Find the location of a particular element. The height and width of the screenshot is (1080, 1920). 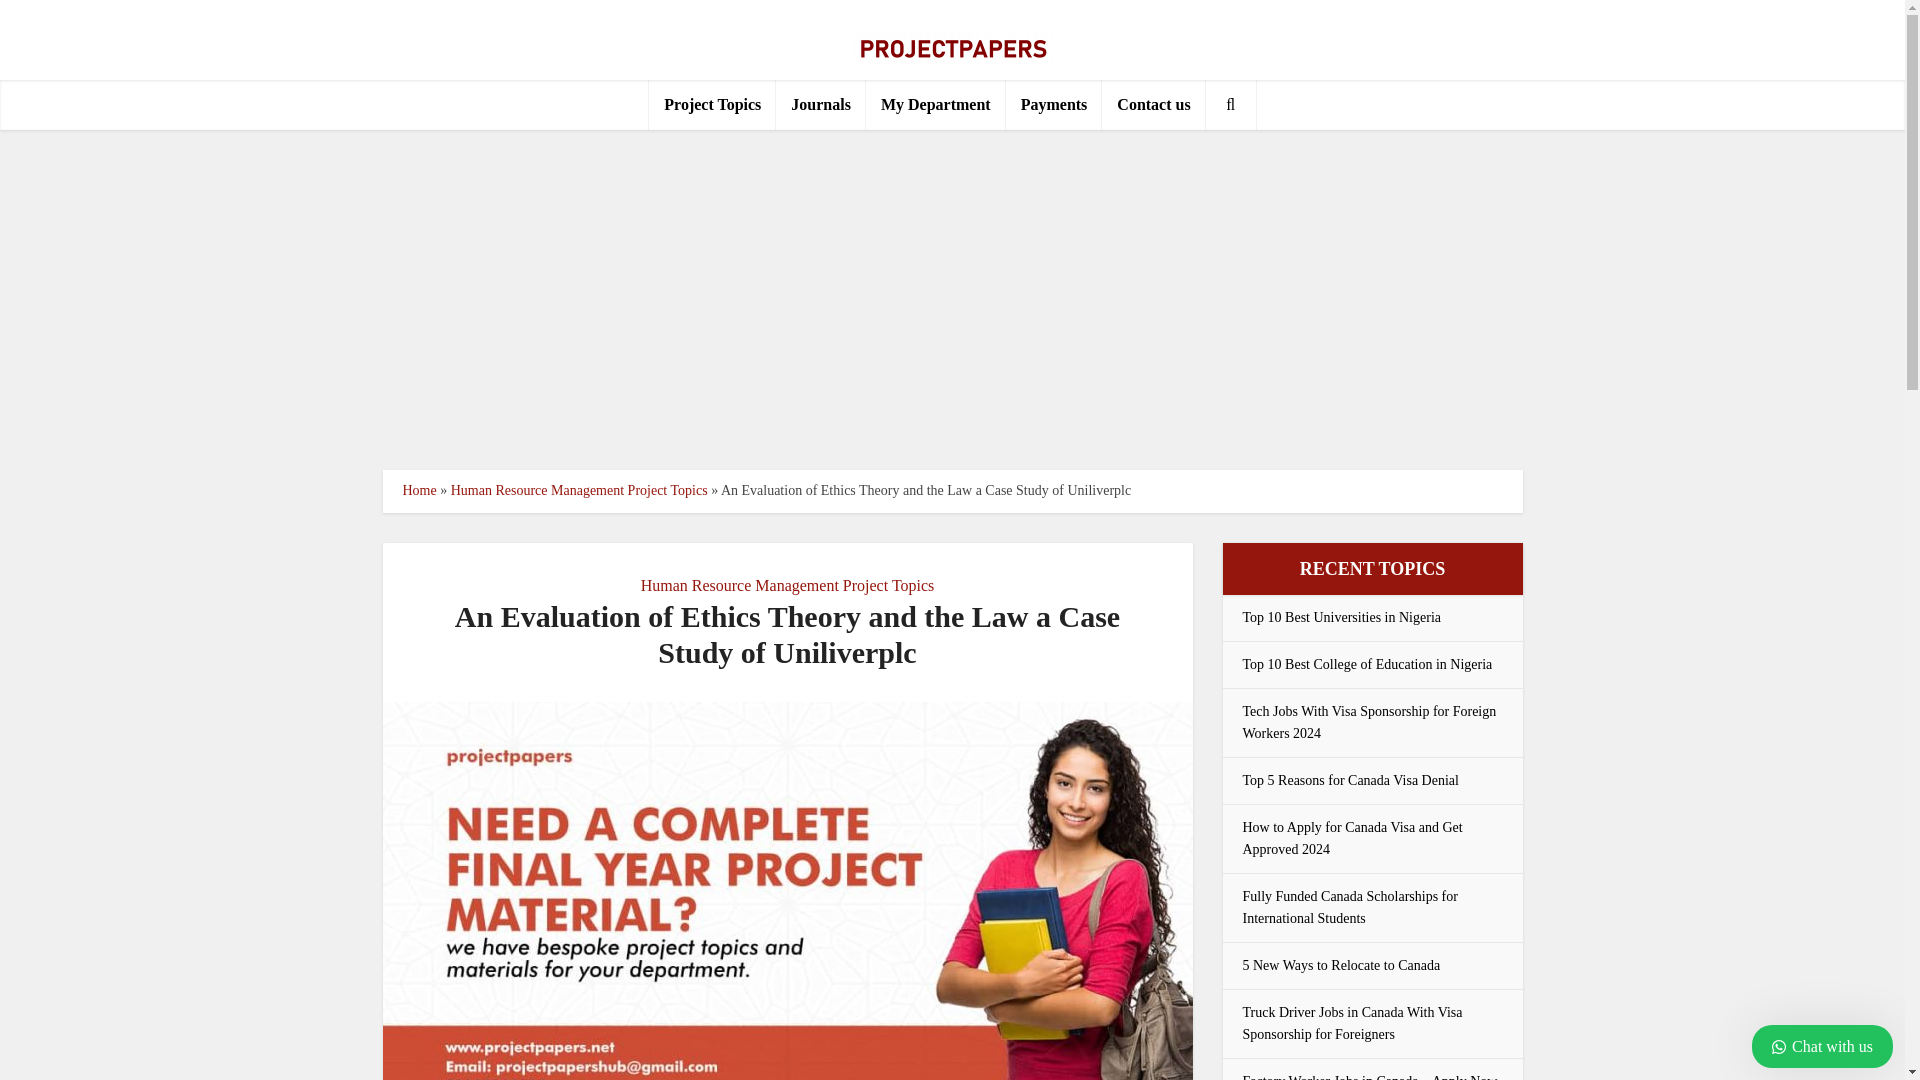

Advertisement is located at coordinates (951, 299).